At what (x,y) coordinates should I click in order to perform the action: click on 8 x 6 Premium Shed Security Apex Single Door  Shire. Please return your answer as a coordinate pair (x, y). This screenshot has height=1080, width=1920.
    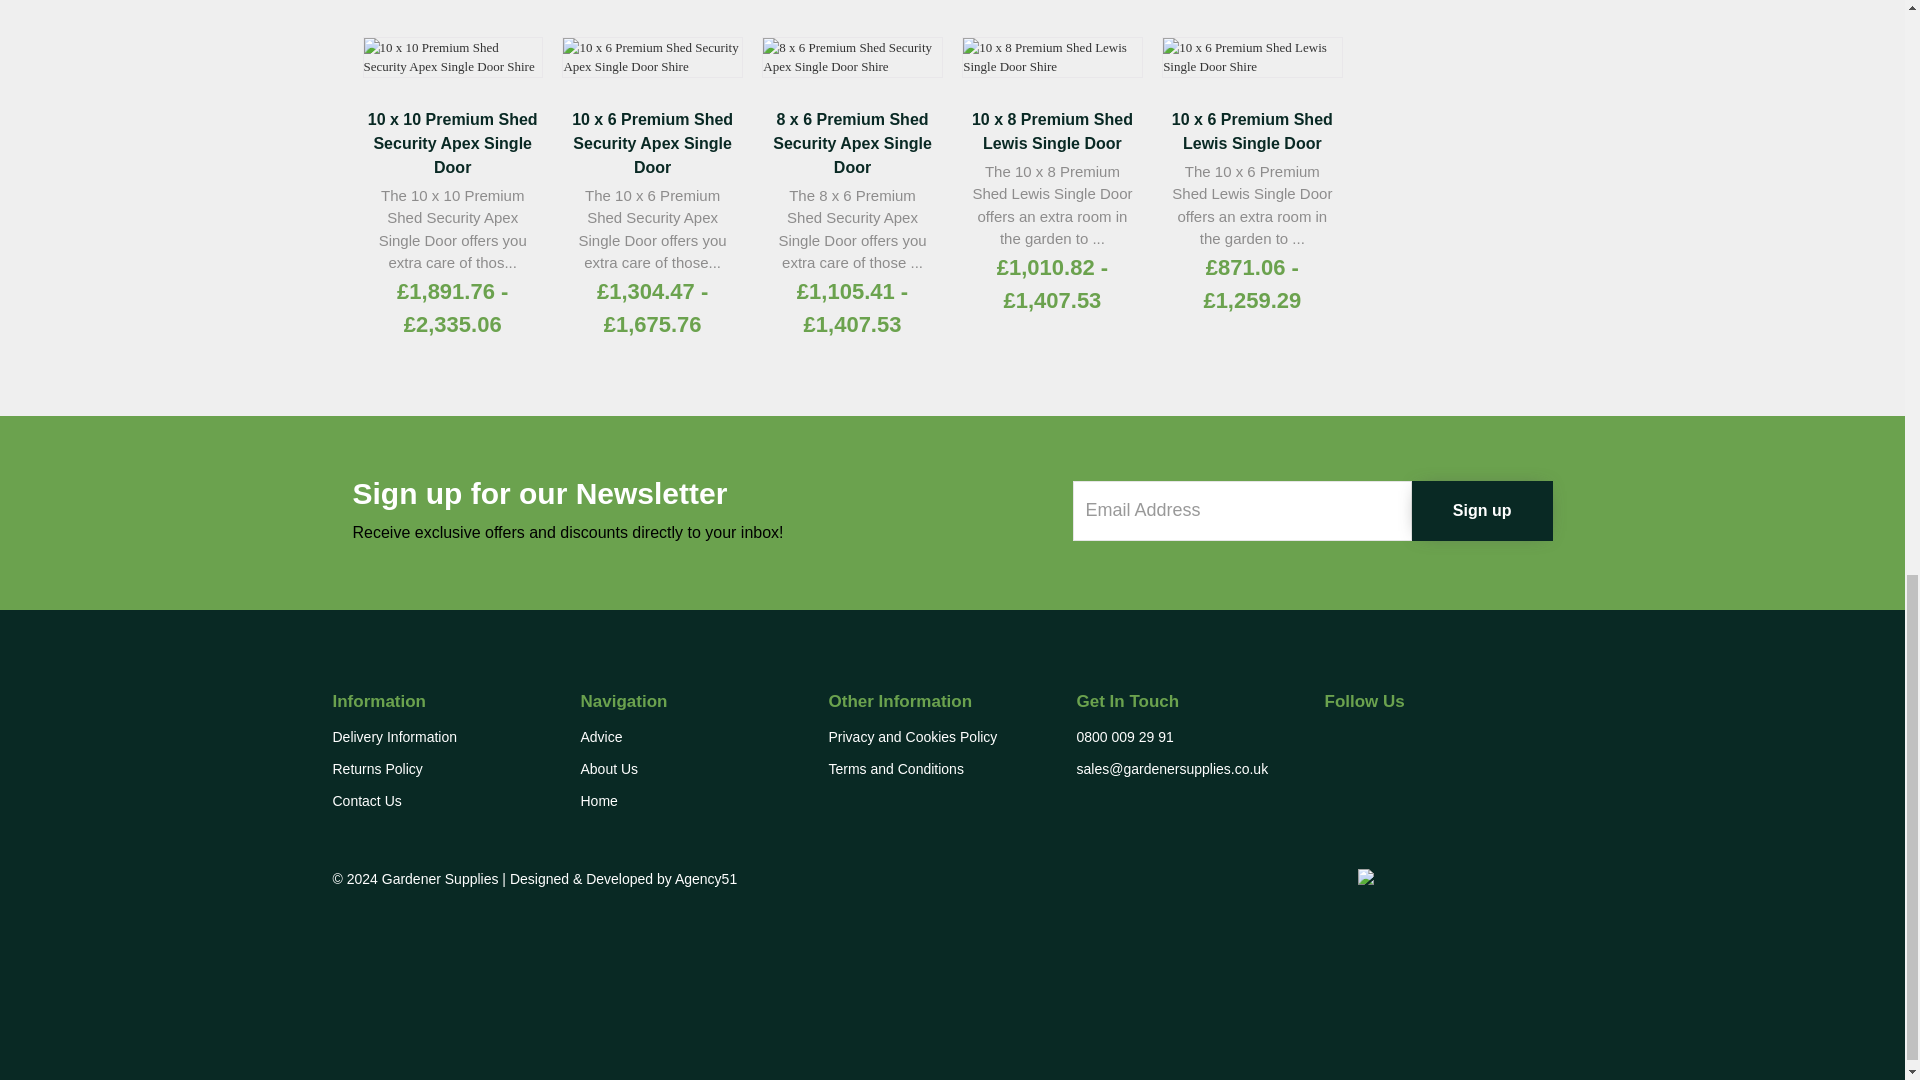
    Looking at the image, I should click on (852, 56).